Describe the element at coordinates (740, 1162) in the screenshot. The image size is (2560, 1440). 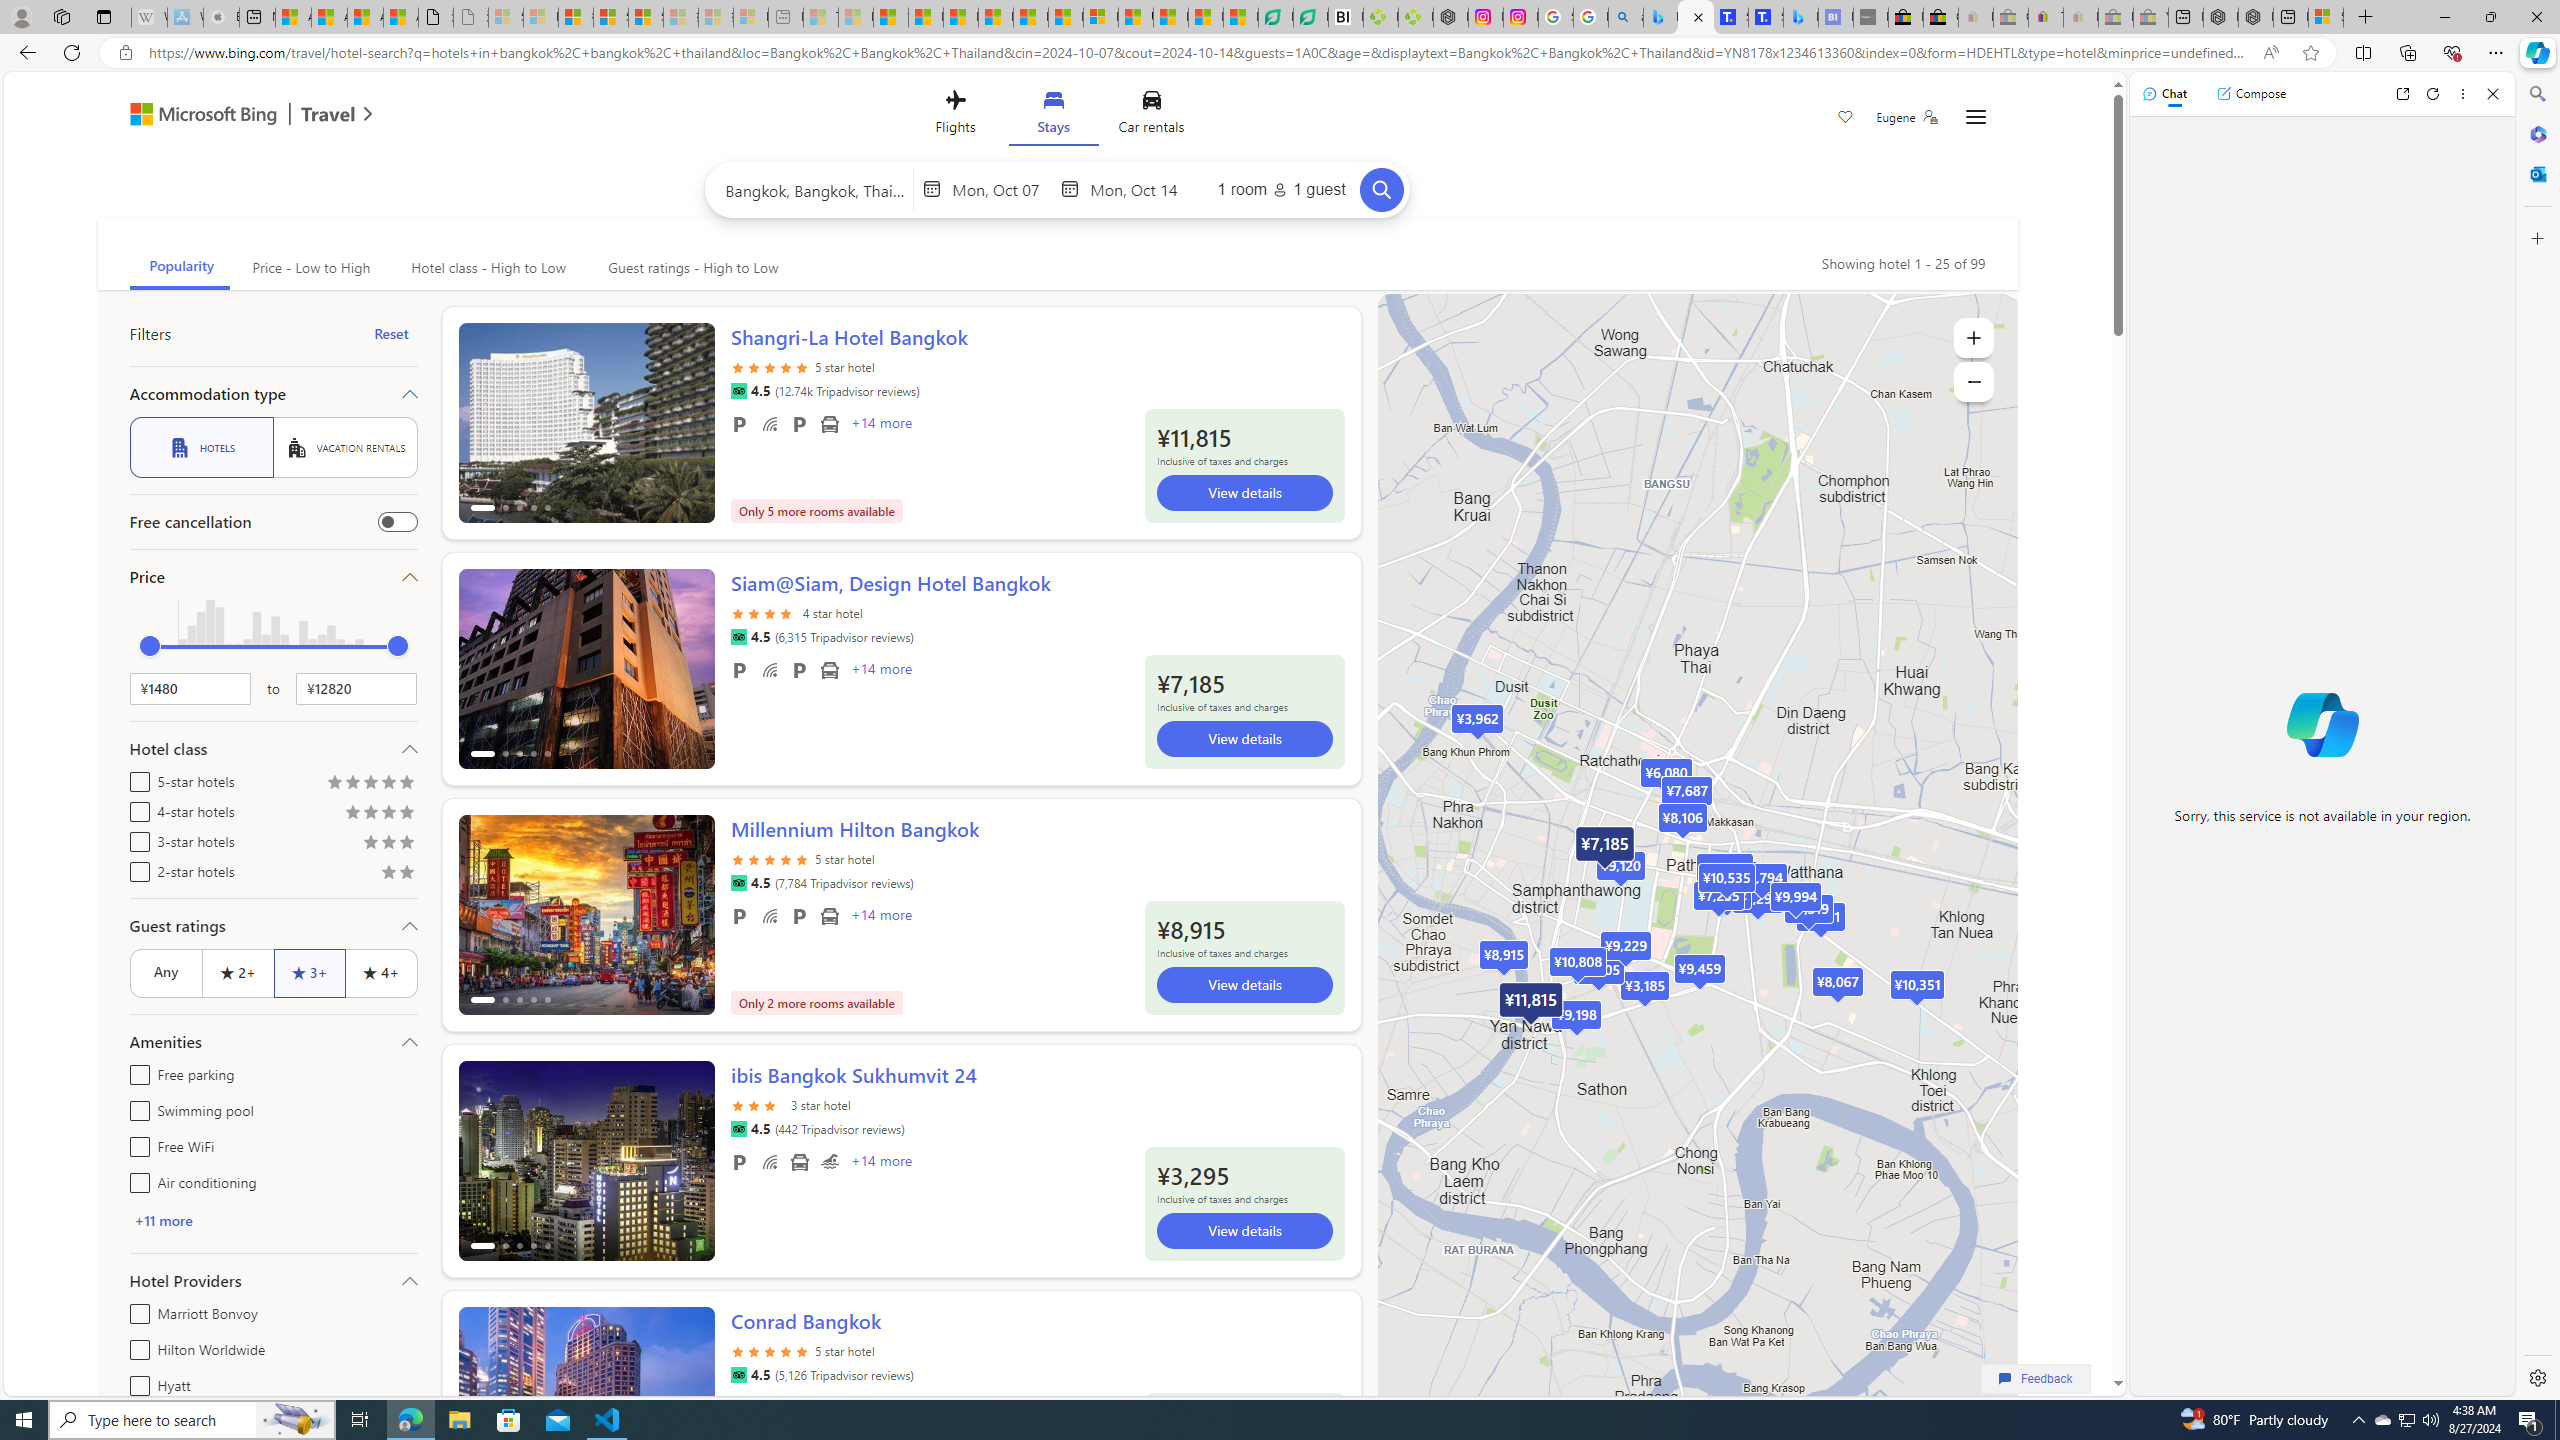
I see `Free parking` at that location.